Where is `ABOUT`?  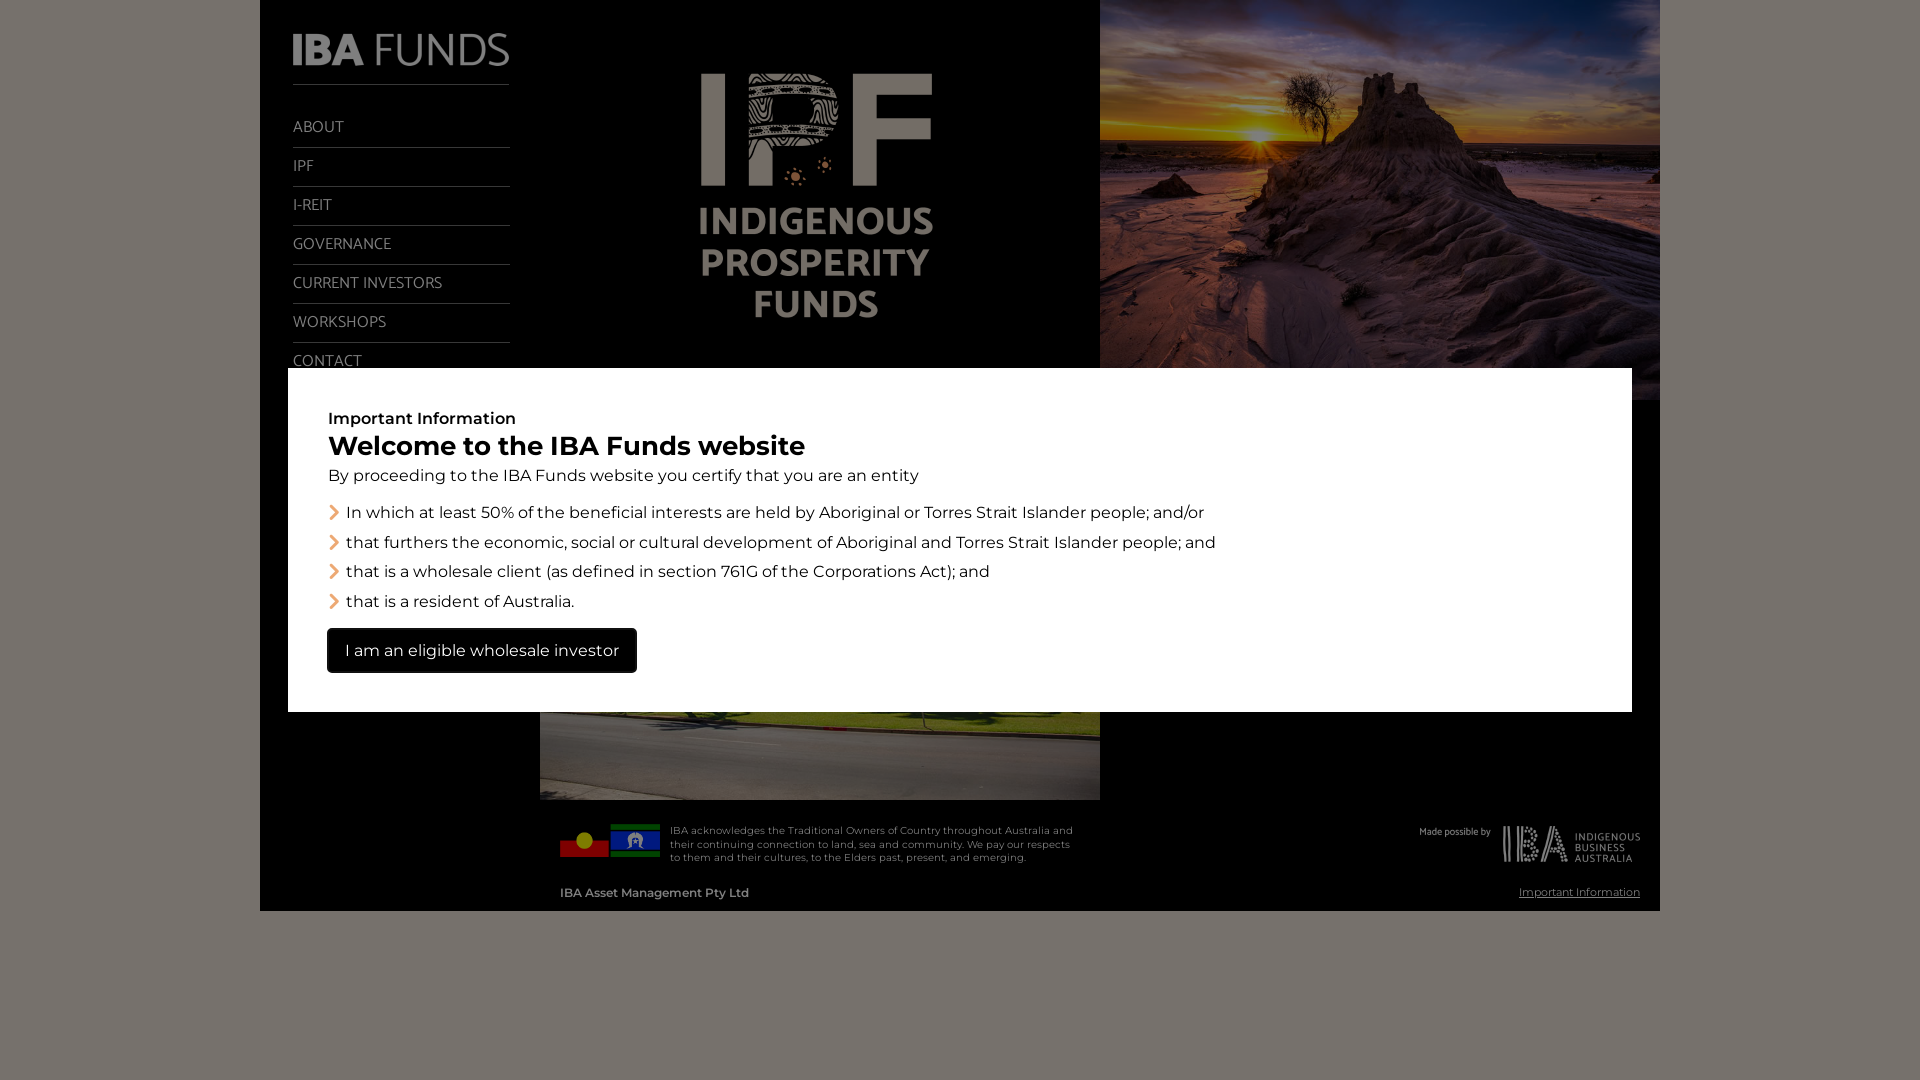 ABOUT is located at coordinates (402, 128).